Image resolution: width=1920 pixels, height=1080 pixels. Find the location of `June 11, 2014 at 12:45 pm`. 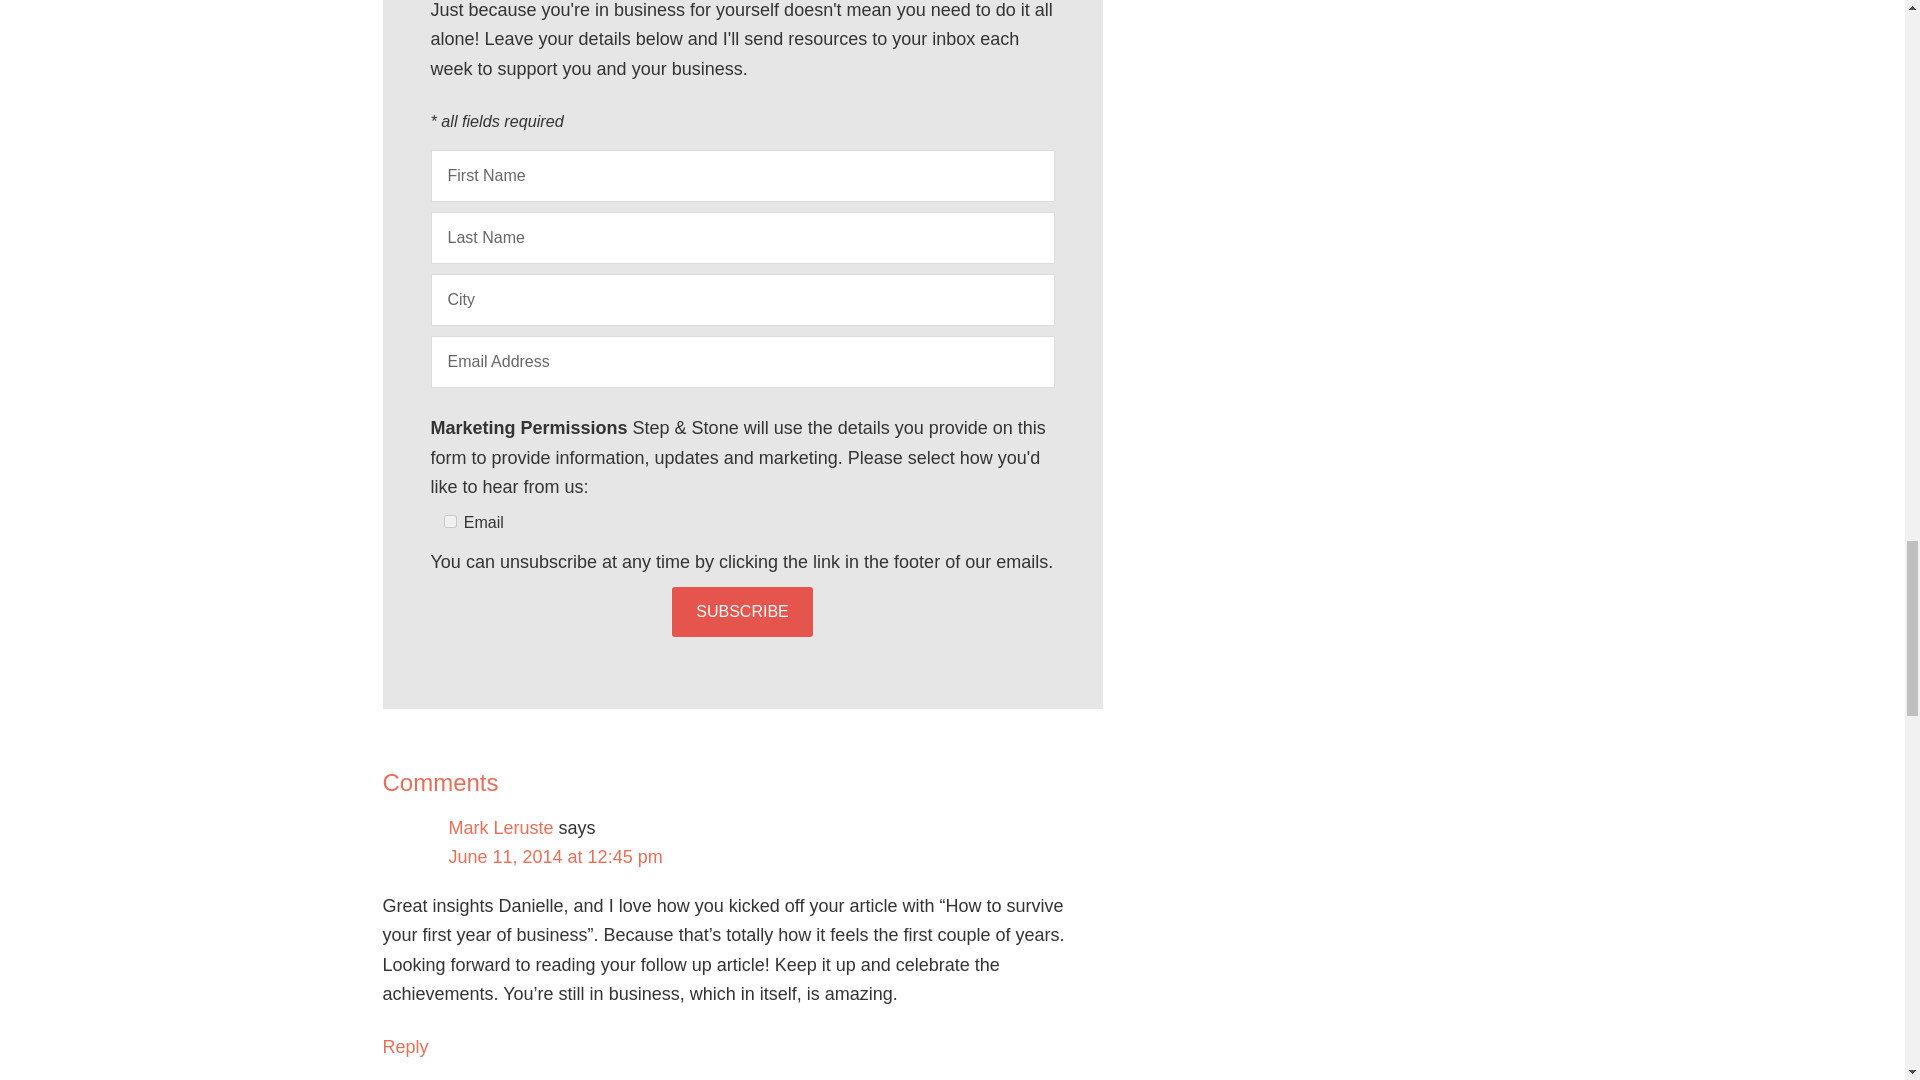

June 11, 2014 at 12:45 pm is located at coordinates (554, 856).